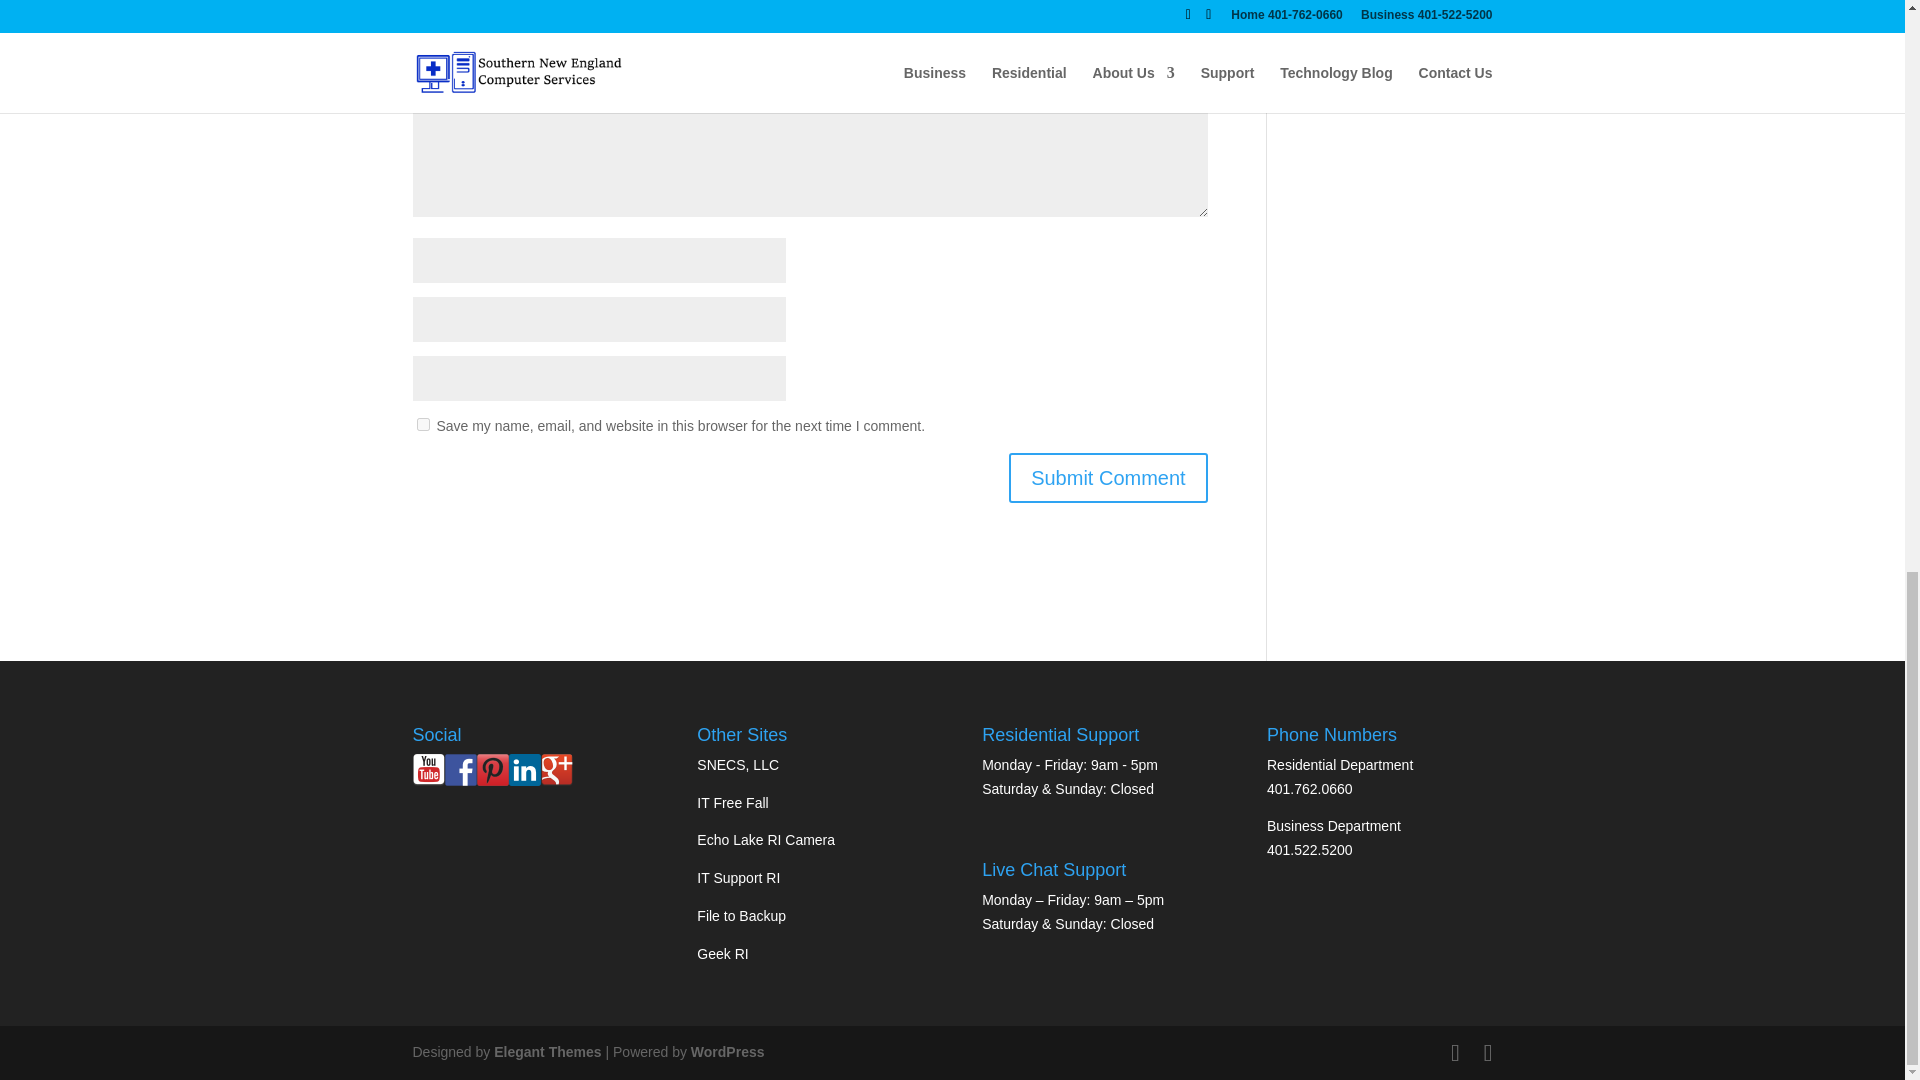  Describe the element at coordinates (732, 802) in the screenshot. I see `IT Free Fall` at that location.